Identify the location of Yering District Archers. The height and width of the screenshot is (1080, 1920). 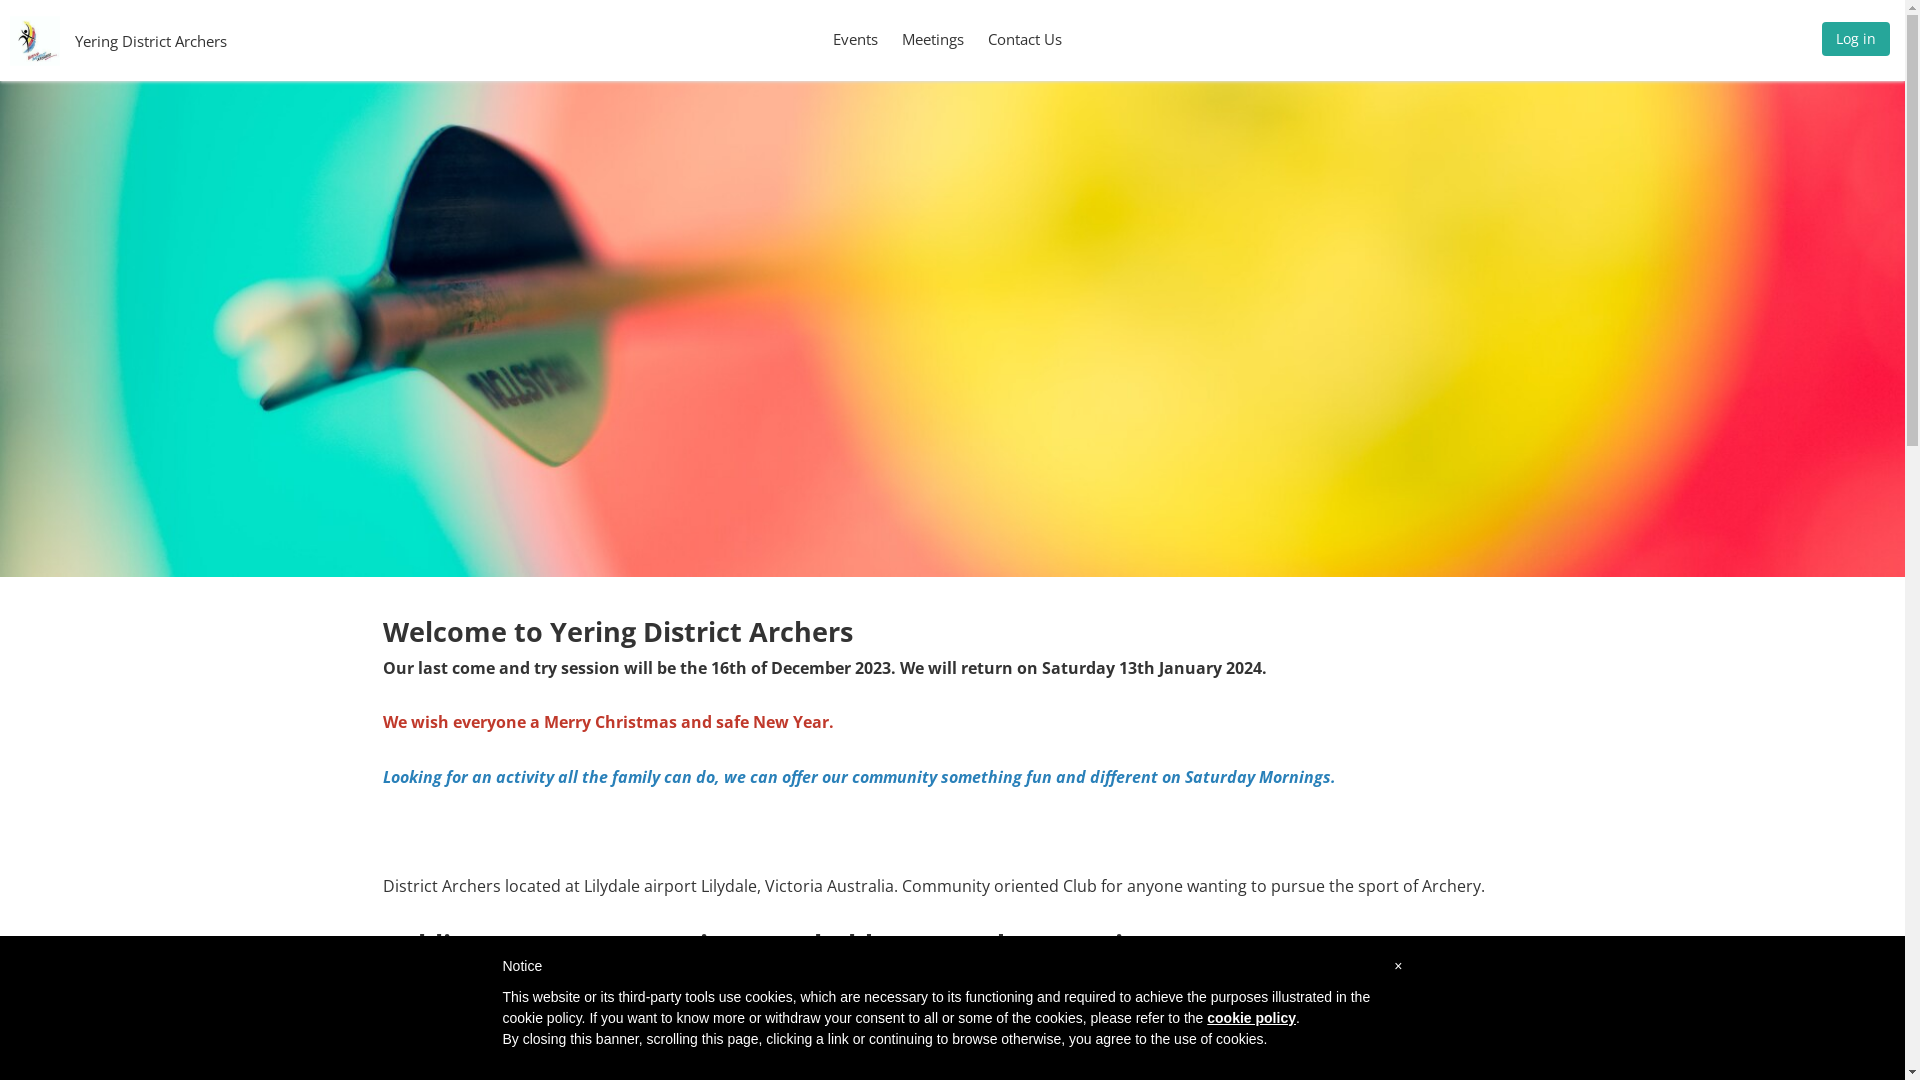
(151, 40).